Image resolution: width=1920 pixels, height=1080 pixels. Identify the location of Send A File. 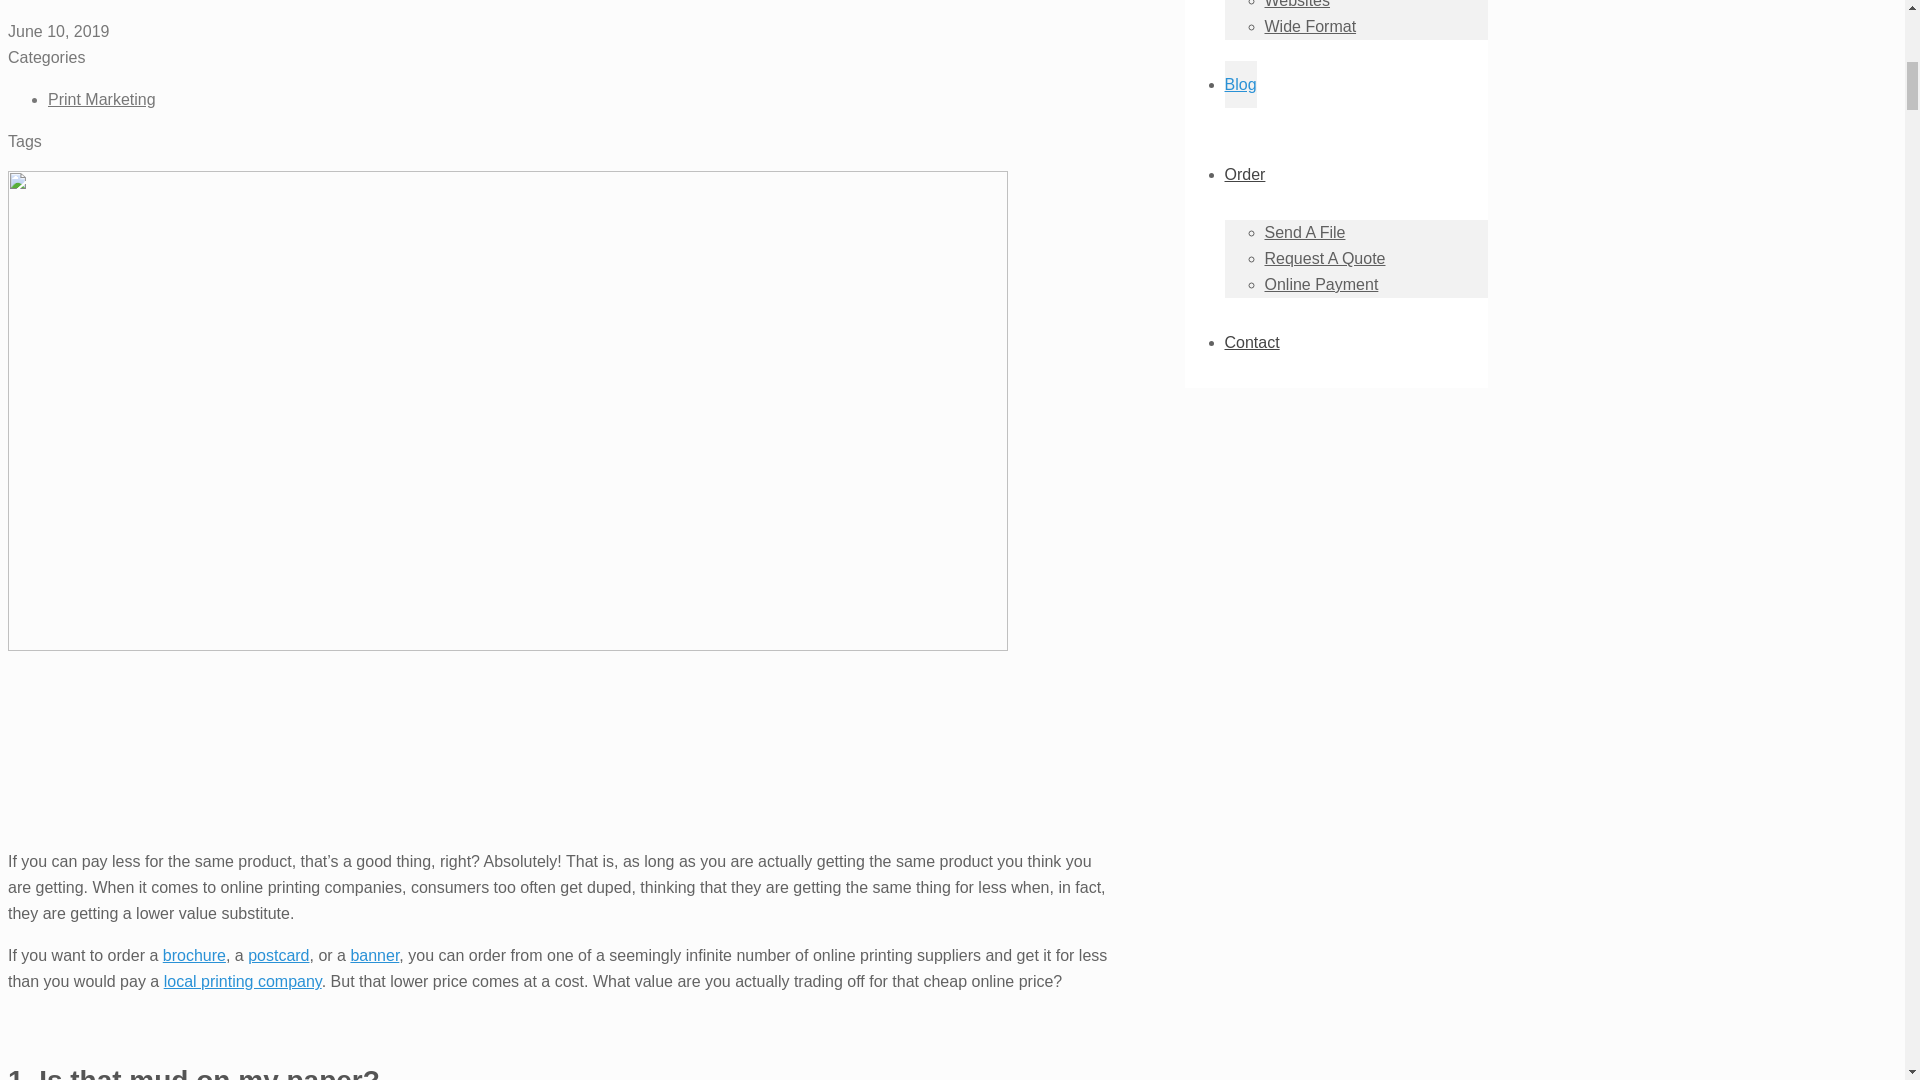
(1304, 232).